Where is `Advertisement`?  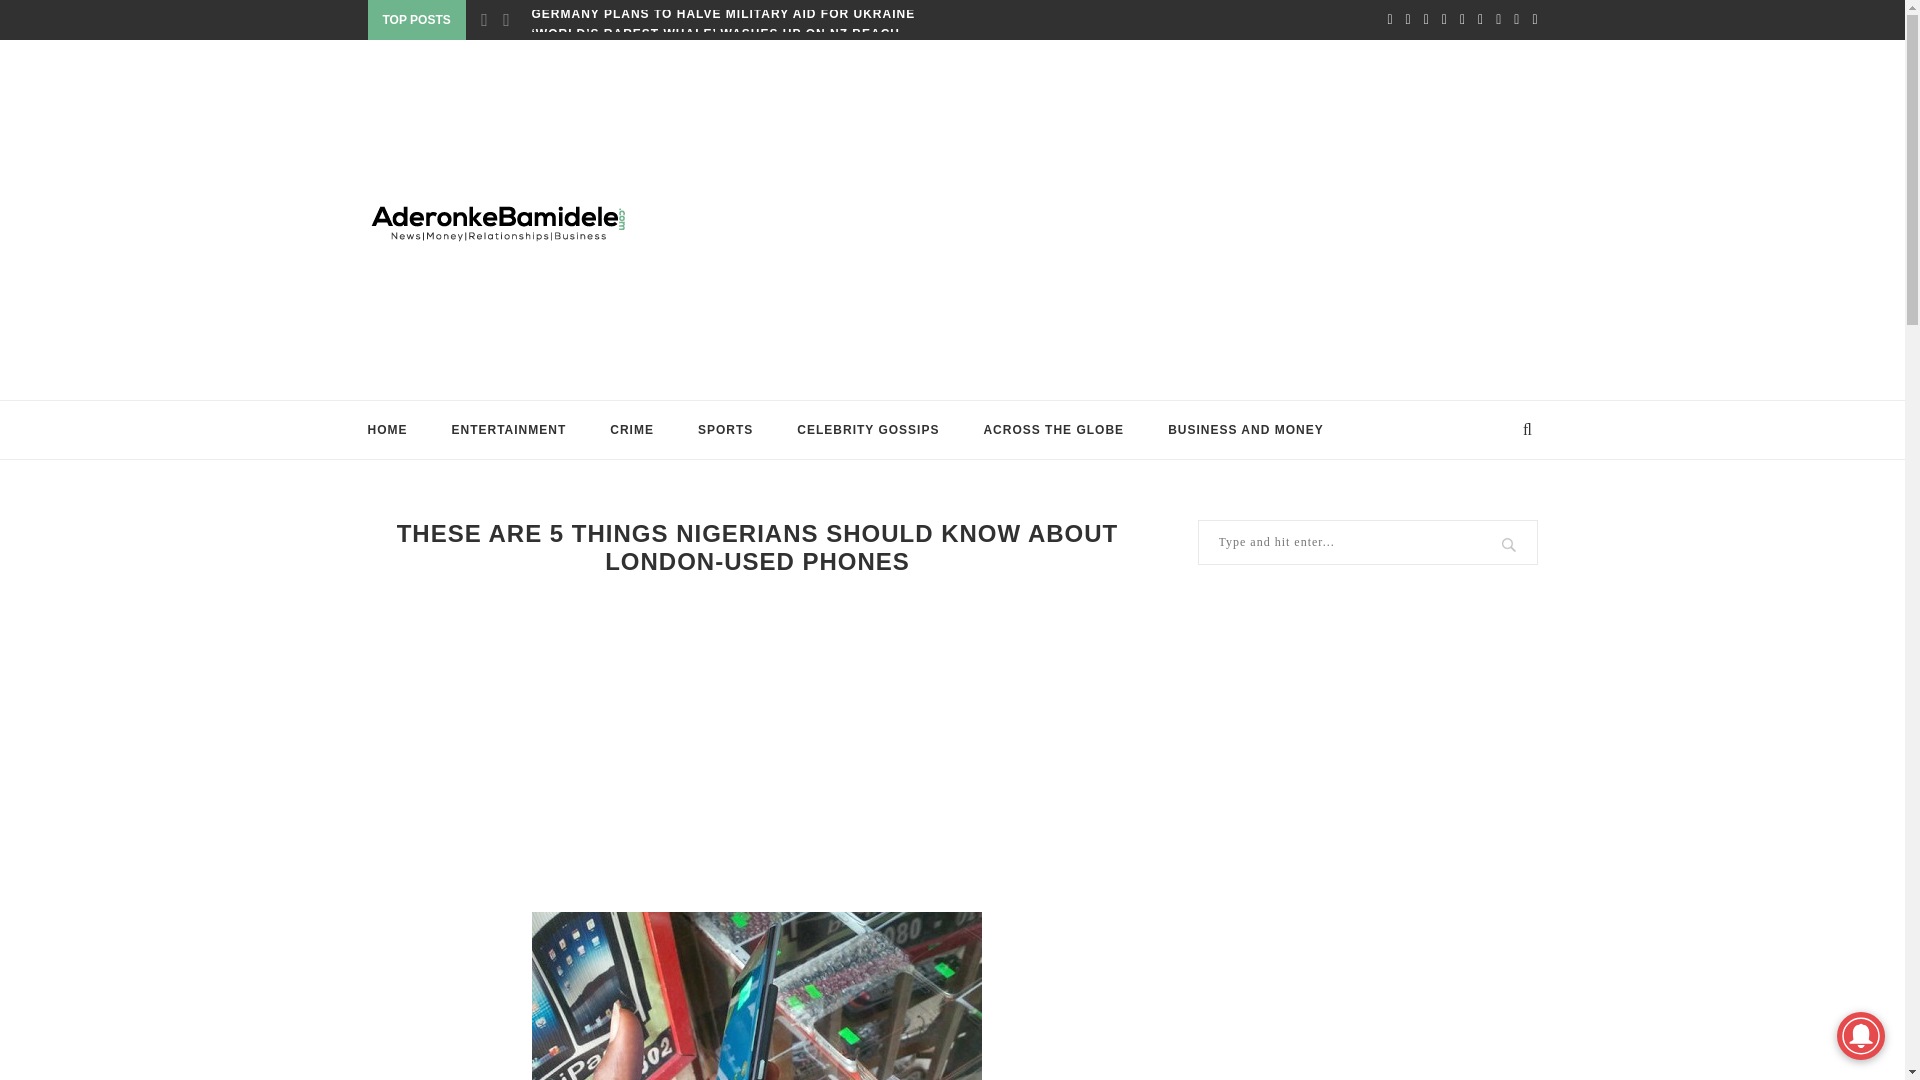
Advertisement is located at coordinates (758, 742).